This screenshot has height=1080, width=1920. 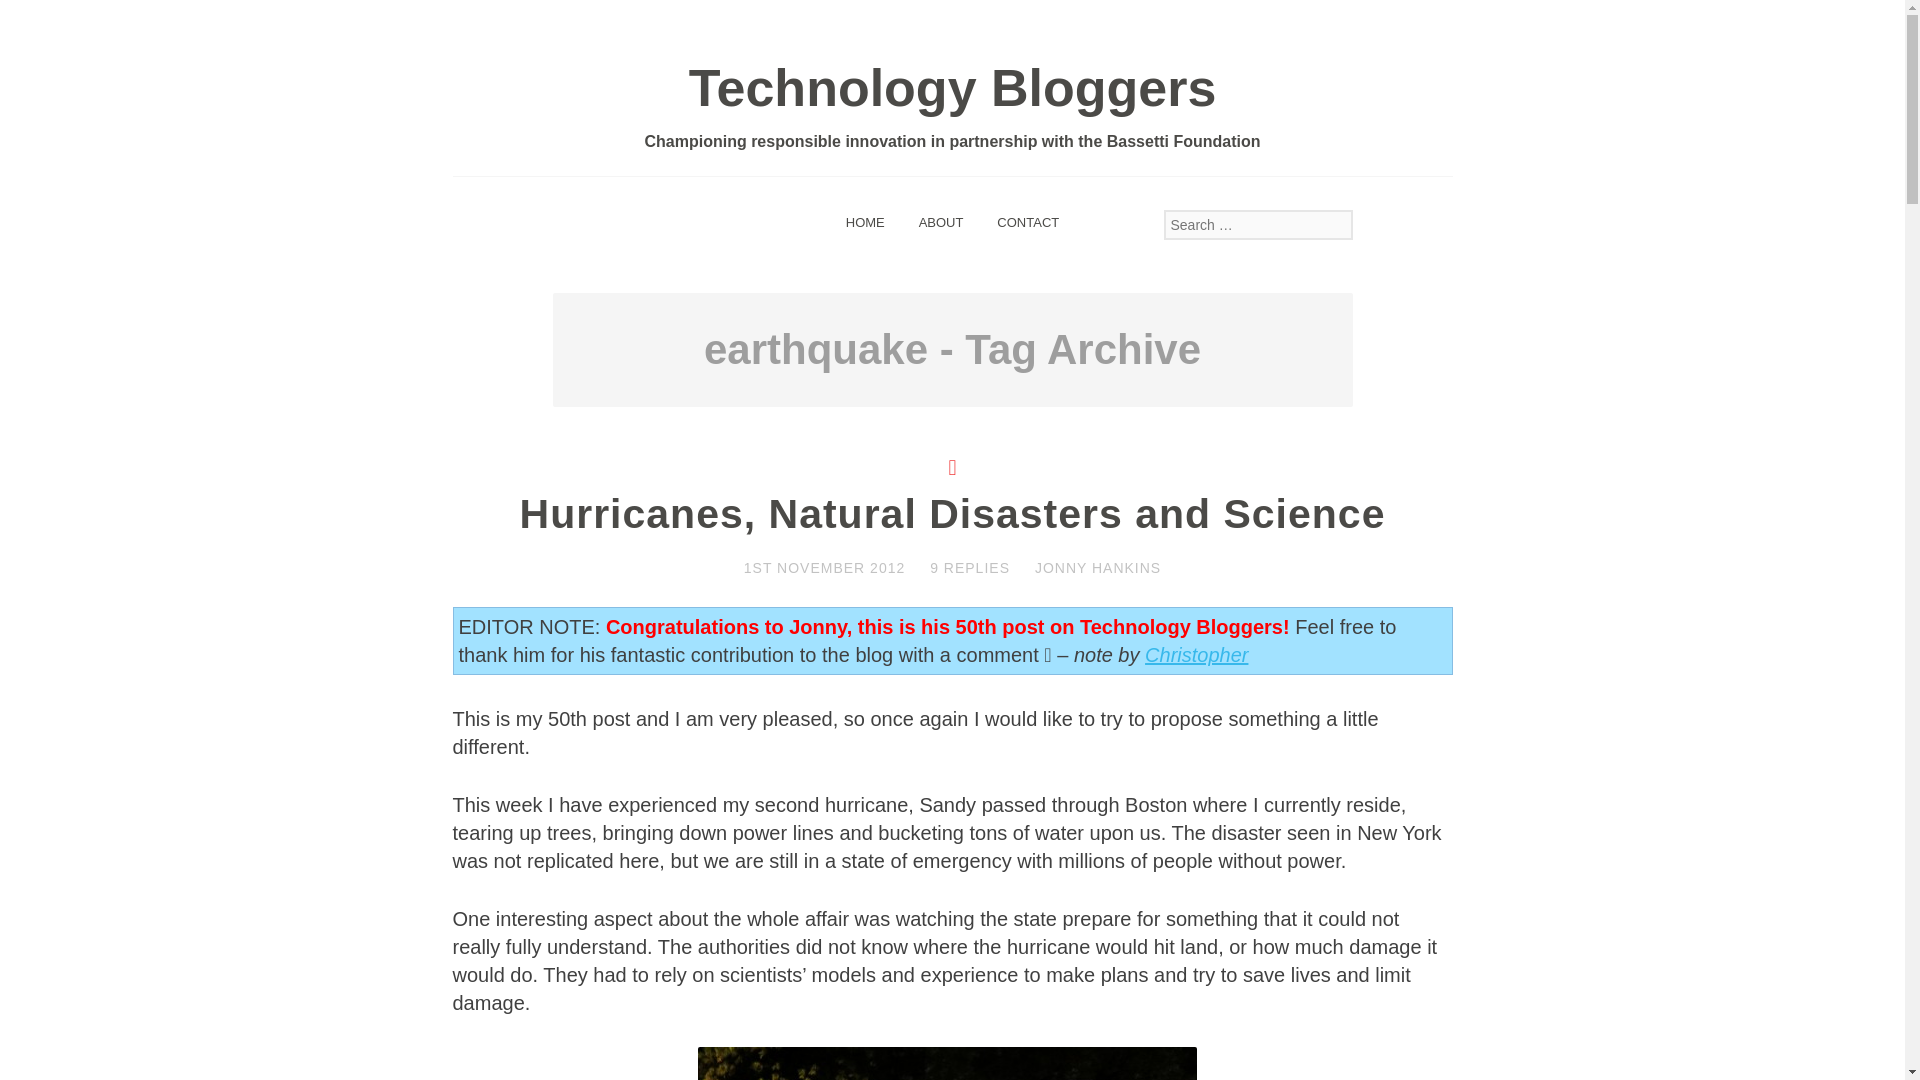 What do you see at coordinates (866, 221) in the screenshot?
I see `Technology Bloggers Homepage` at bounding box center [866, 221].